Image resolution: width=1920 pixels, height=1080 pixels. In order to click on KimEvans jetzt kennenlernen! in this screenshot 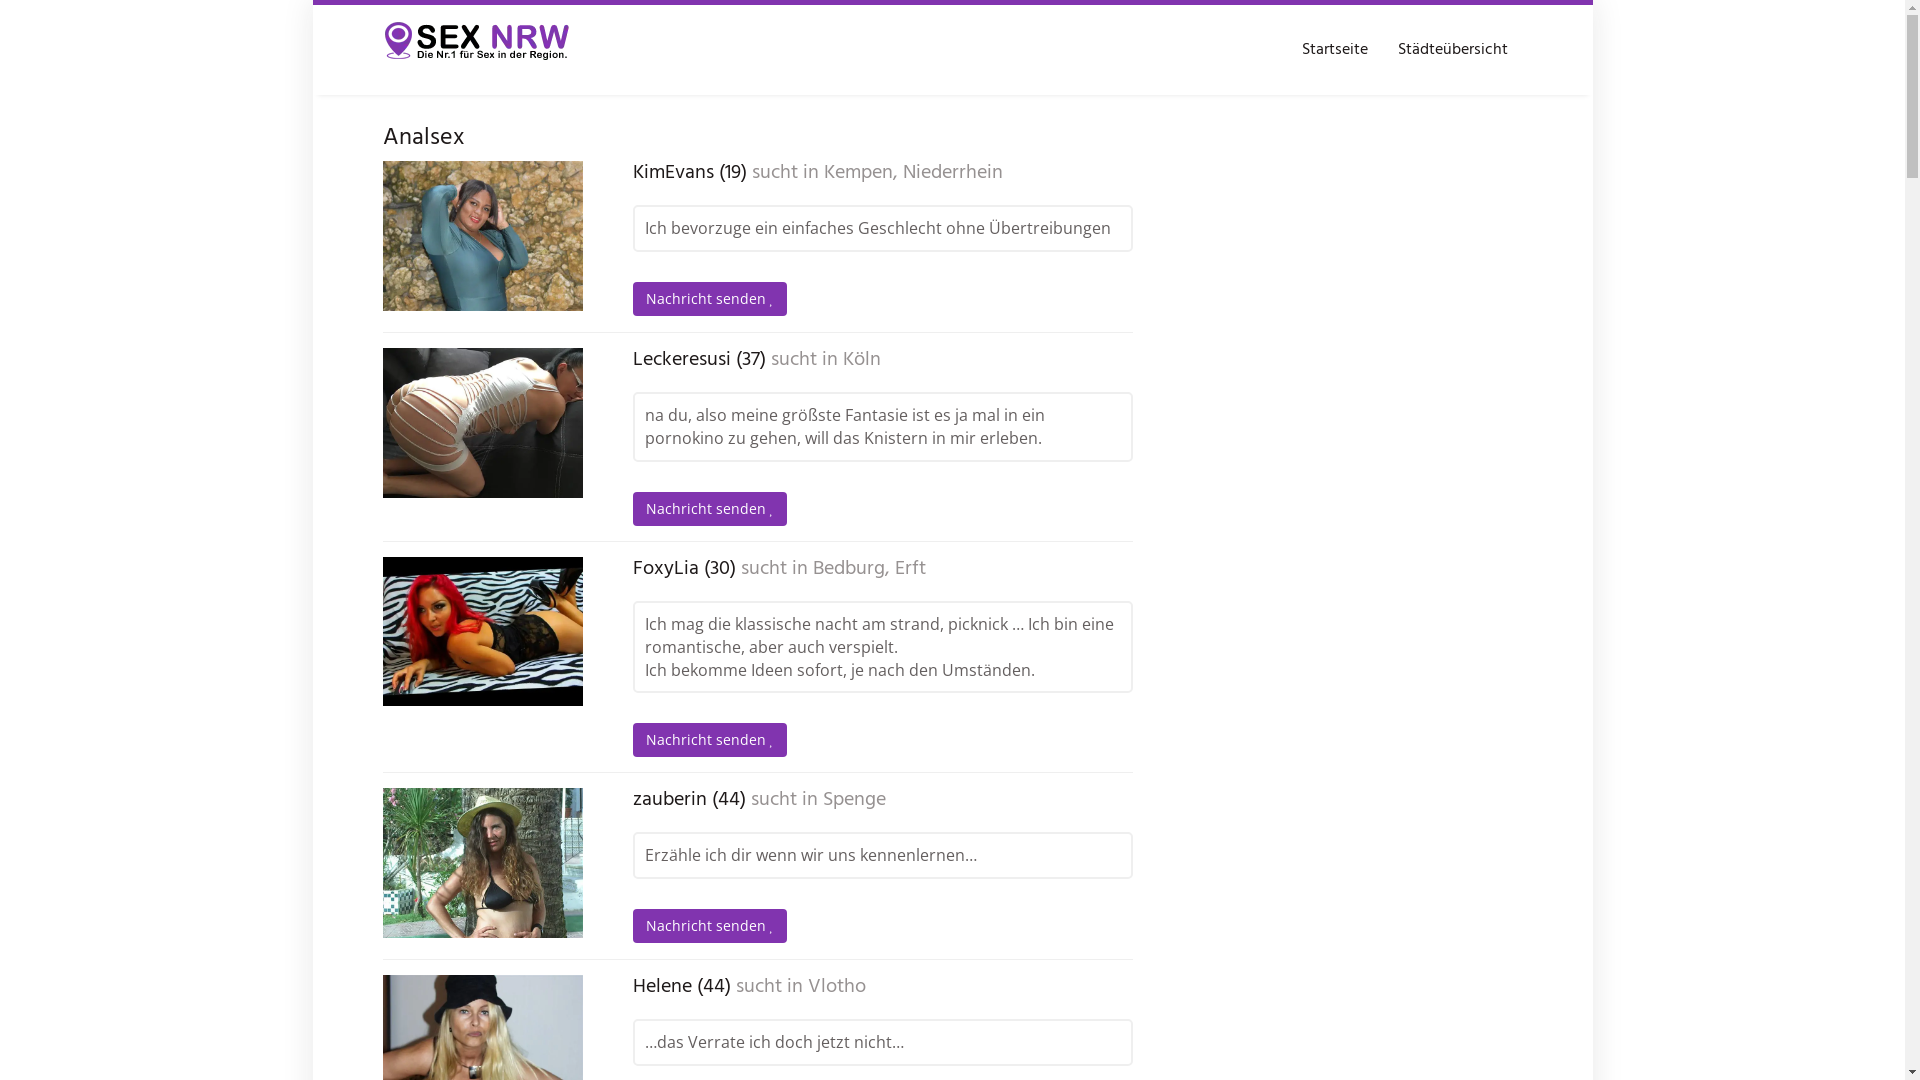, I will do `click(482, 236)`.